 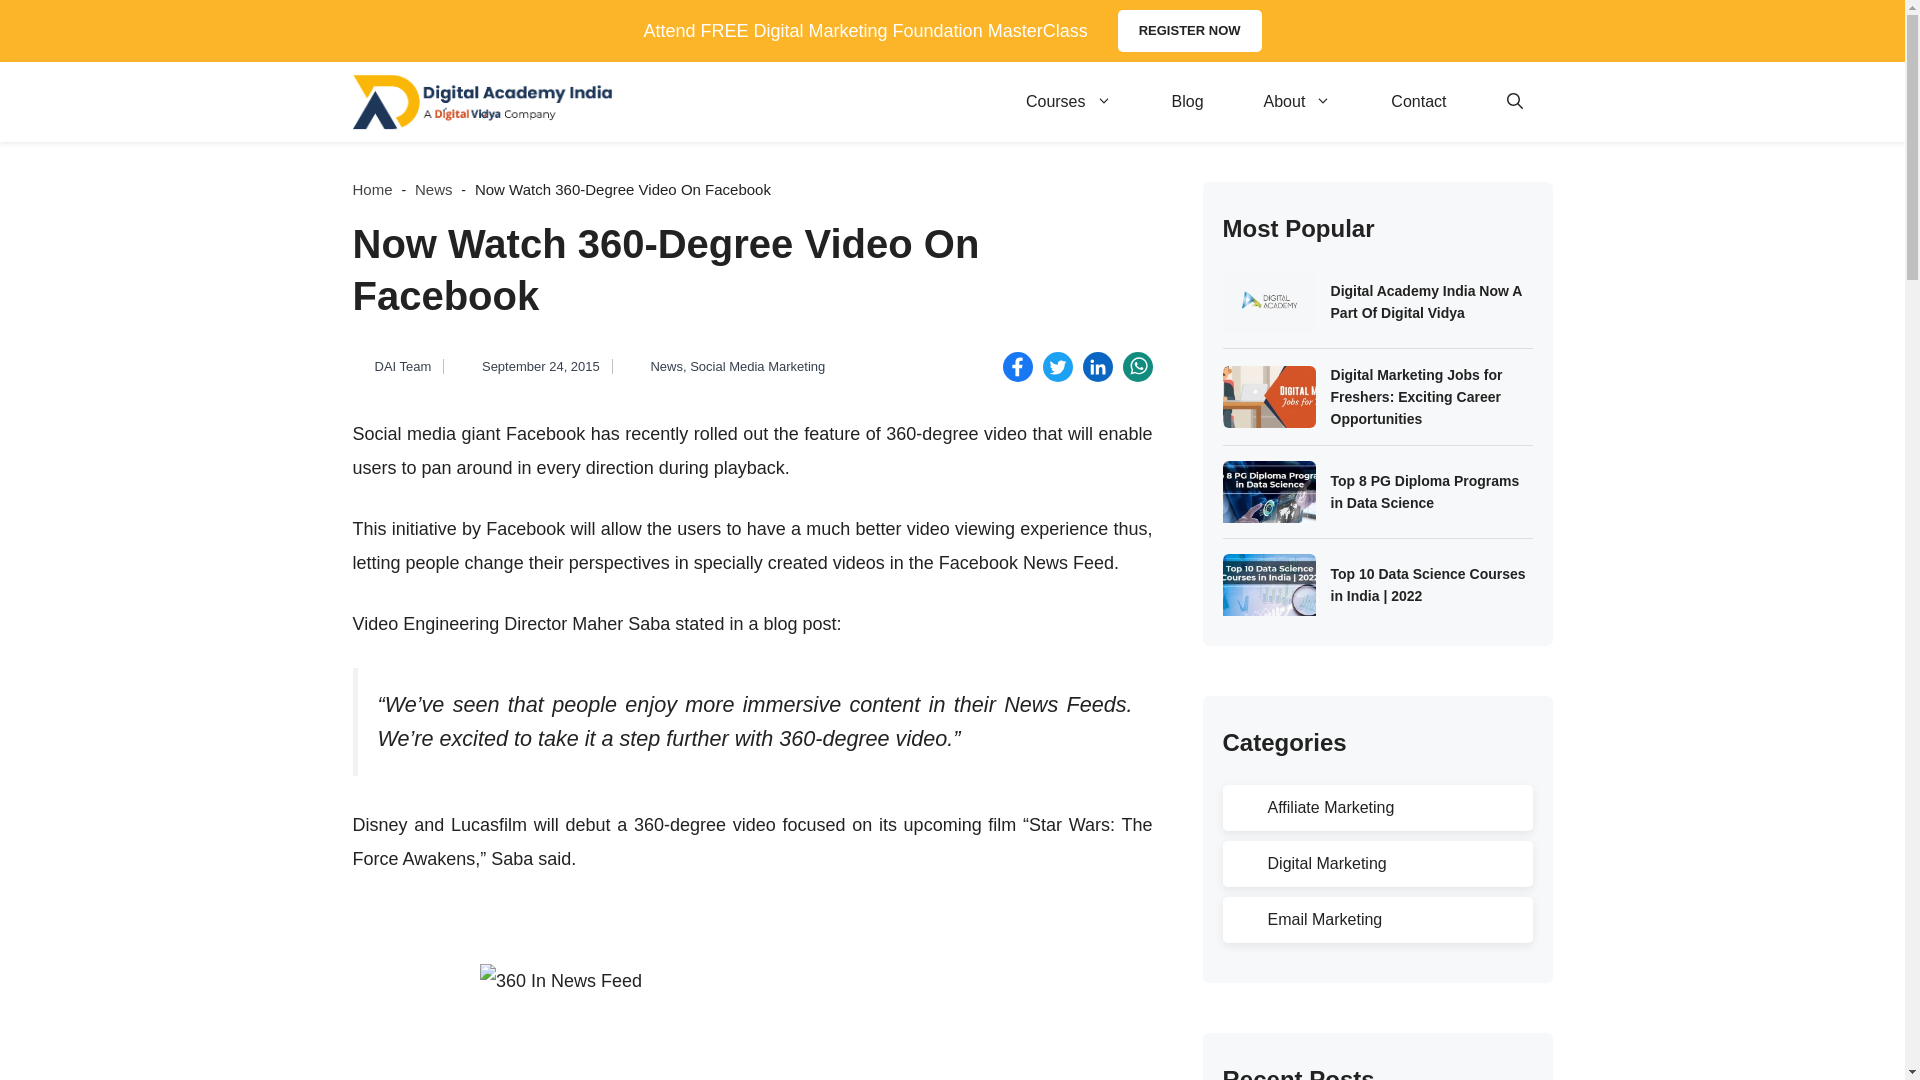 I want to click on Posts by DAI Team, so click(x=402, y=366).